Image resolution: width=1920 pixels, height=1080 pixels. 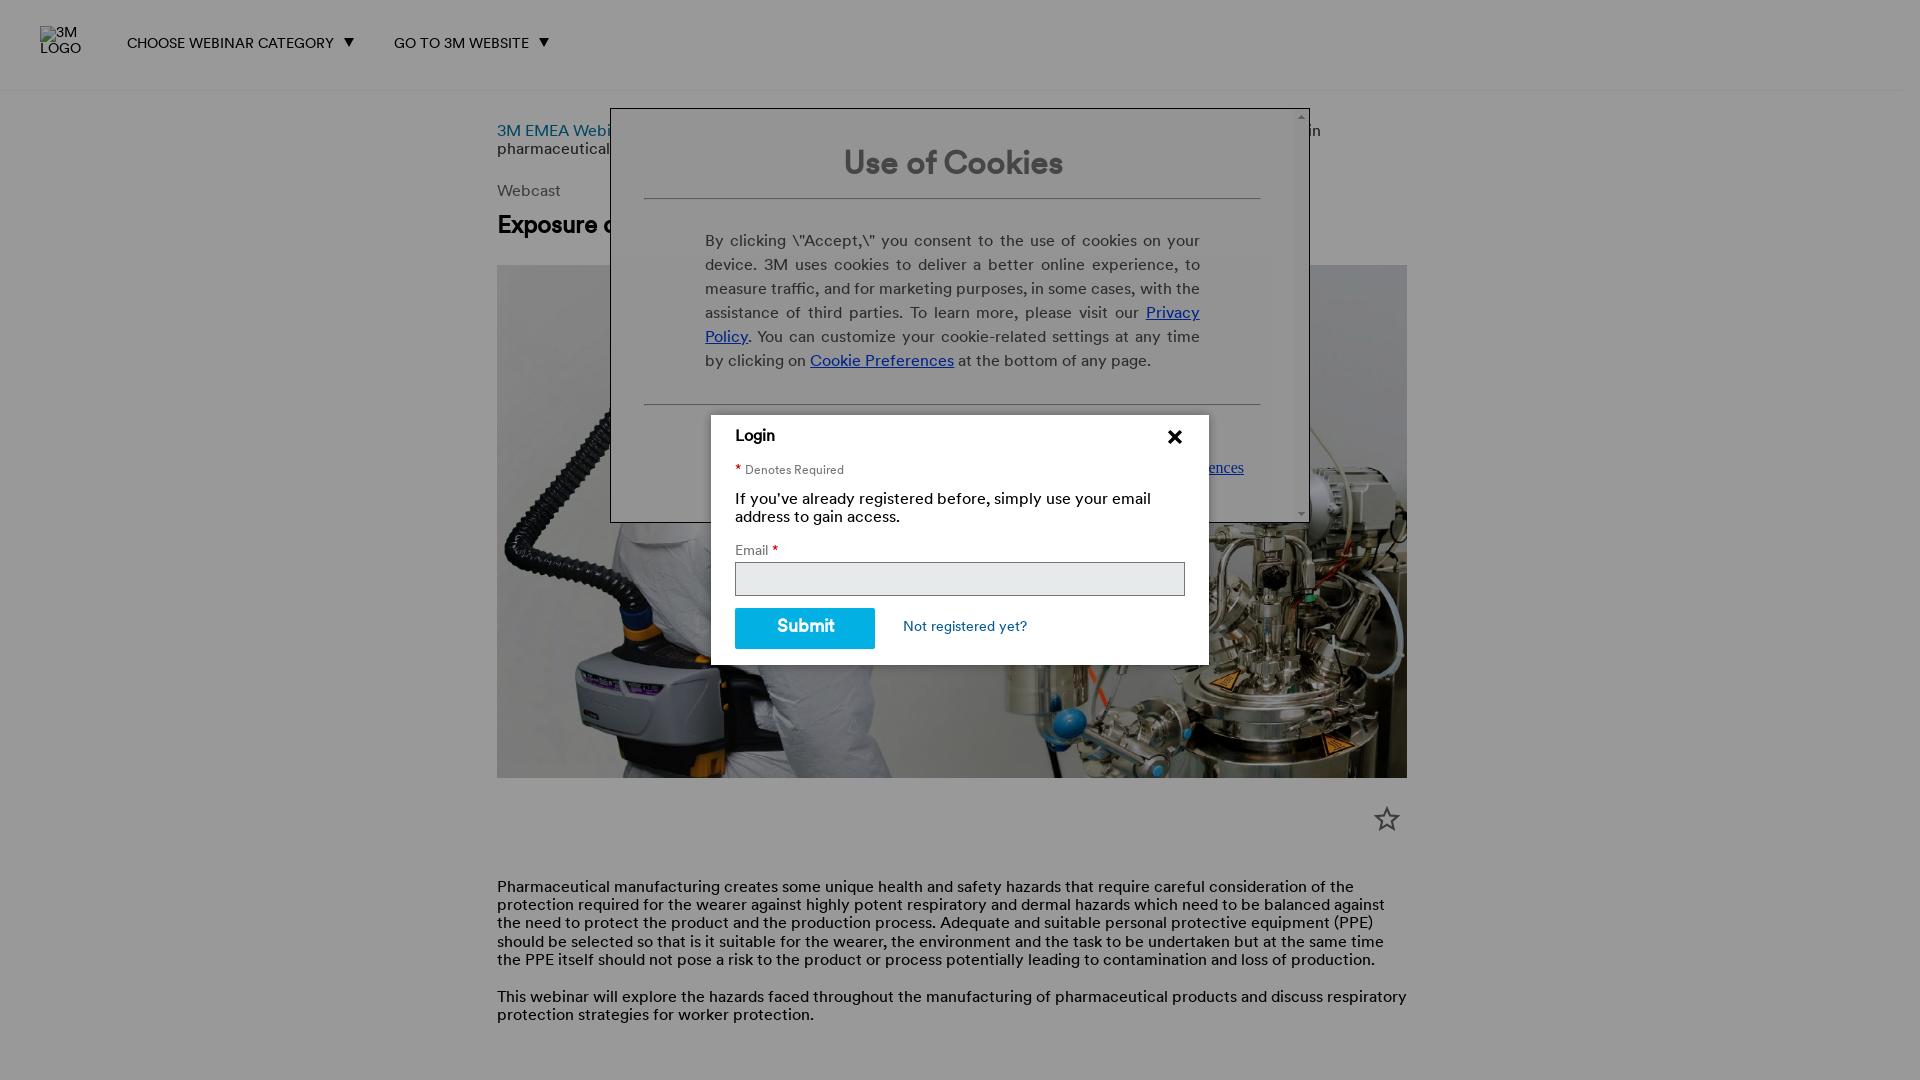 What do you see at coordinates (570, 132) in the screenshot?
I see `3M EMEA Webinars` at bounding box center [570, 132].